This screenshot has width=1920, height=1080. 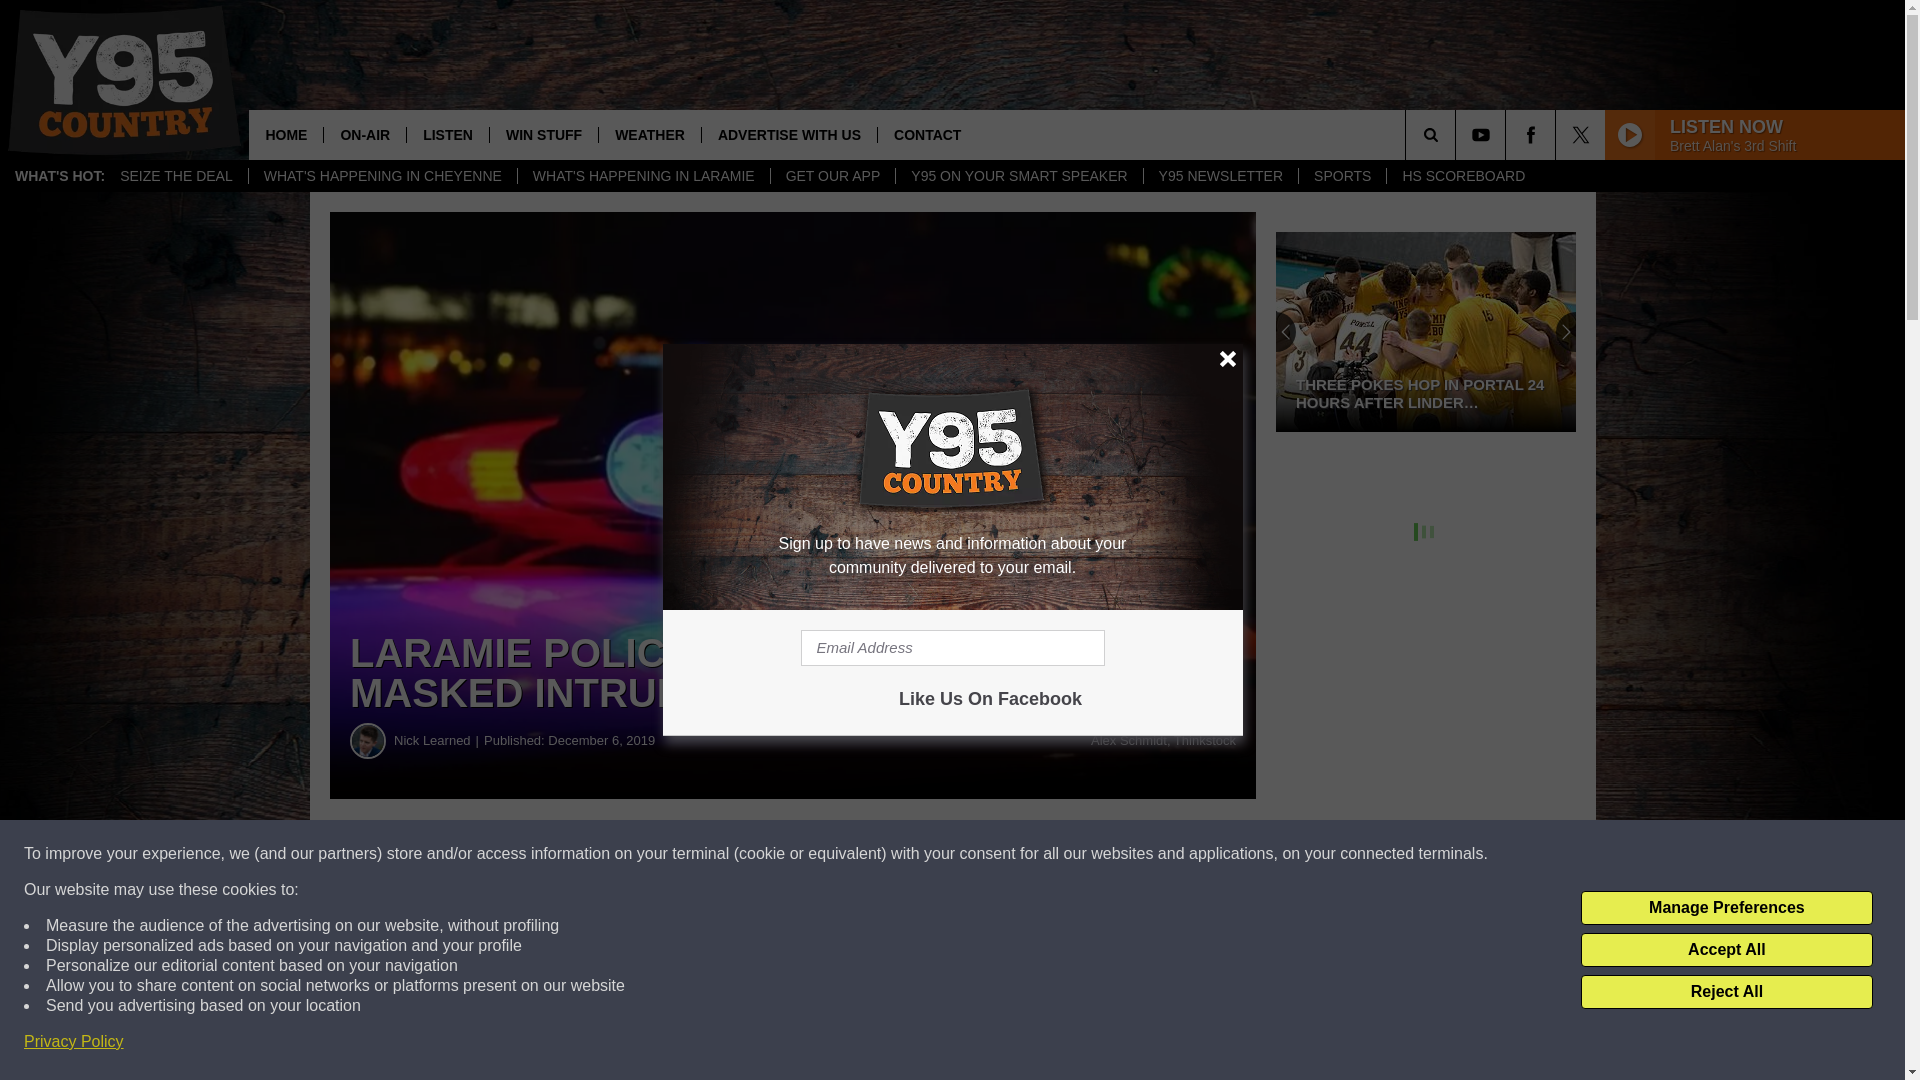 What do you see at coordinates (642, 176) in the screenshot?
I see `WHAT'S HAPPENING IN LARAMIE` at bounding box center [642, 176].